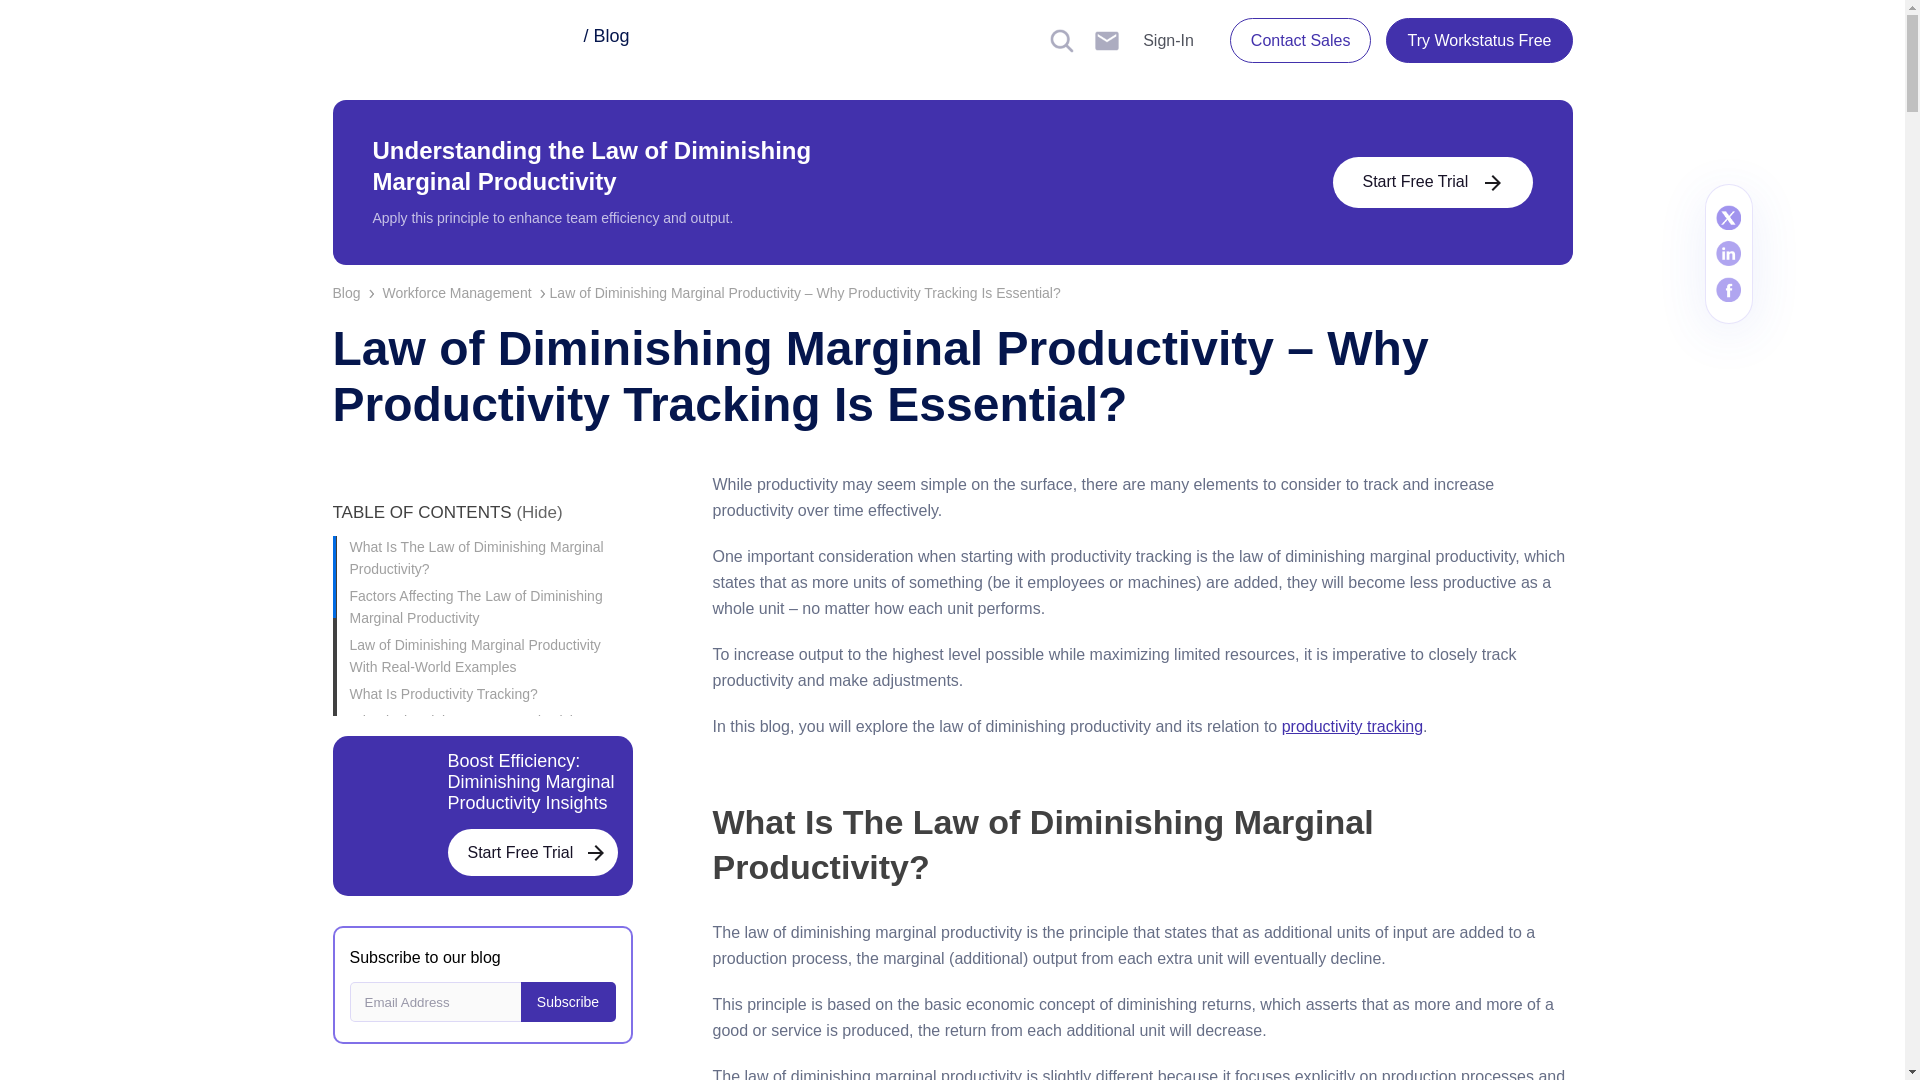 The height and width of the screenshot is (1080, 1920). Describe the element at coordinates (491, 557) in the screenshot. I see `What Is The Law of Diminishing Marginal Productivity? ` at that location.